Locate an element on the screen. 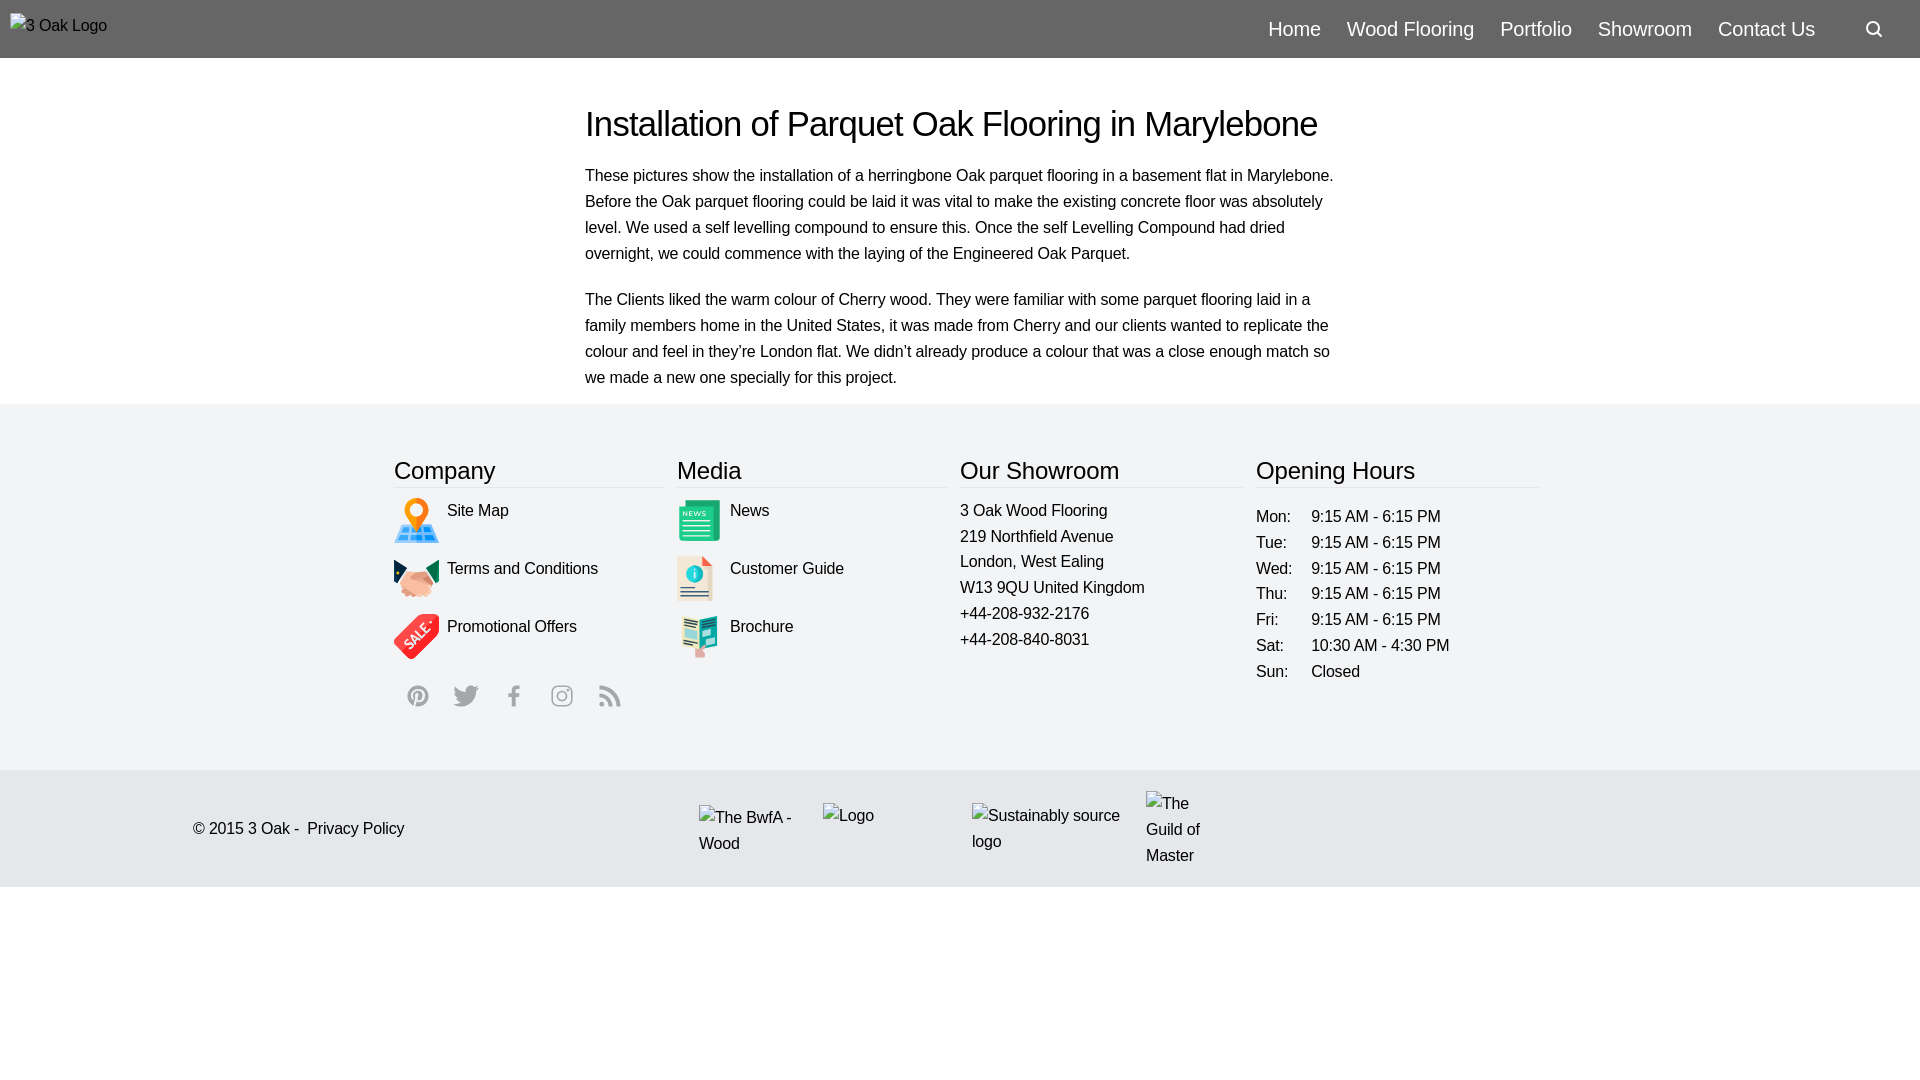 The width and height of the screenshot is (1920, 1080). Contact Us is located at coordinates (1766, 28).